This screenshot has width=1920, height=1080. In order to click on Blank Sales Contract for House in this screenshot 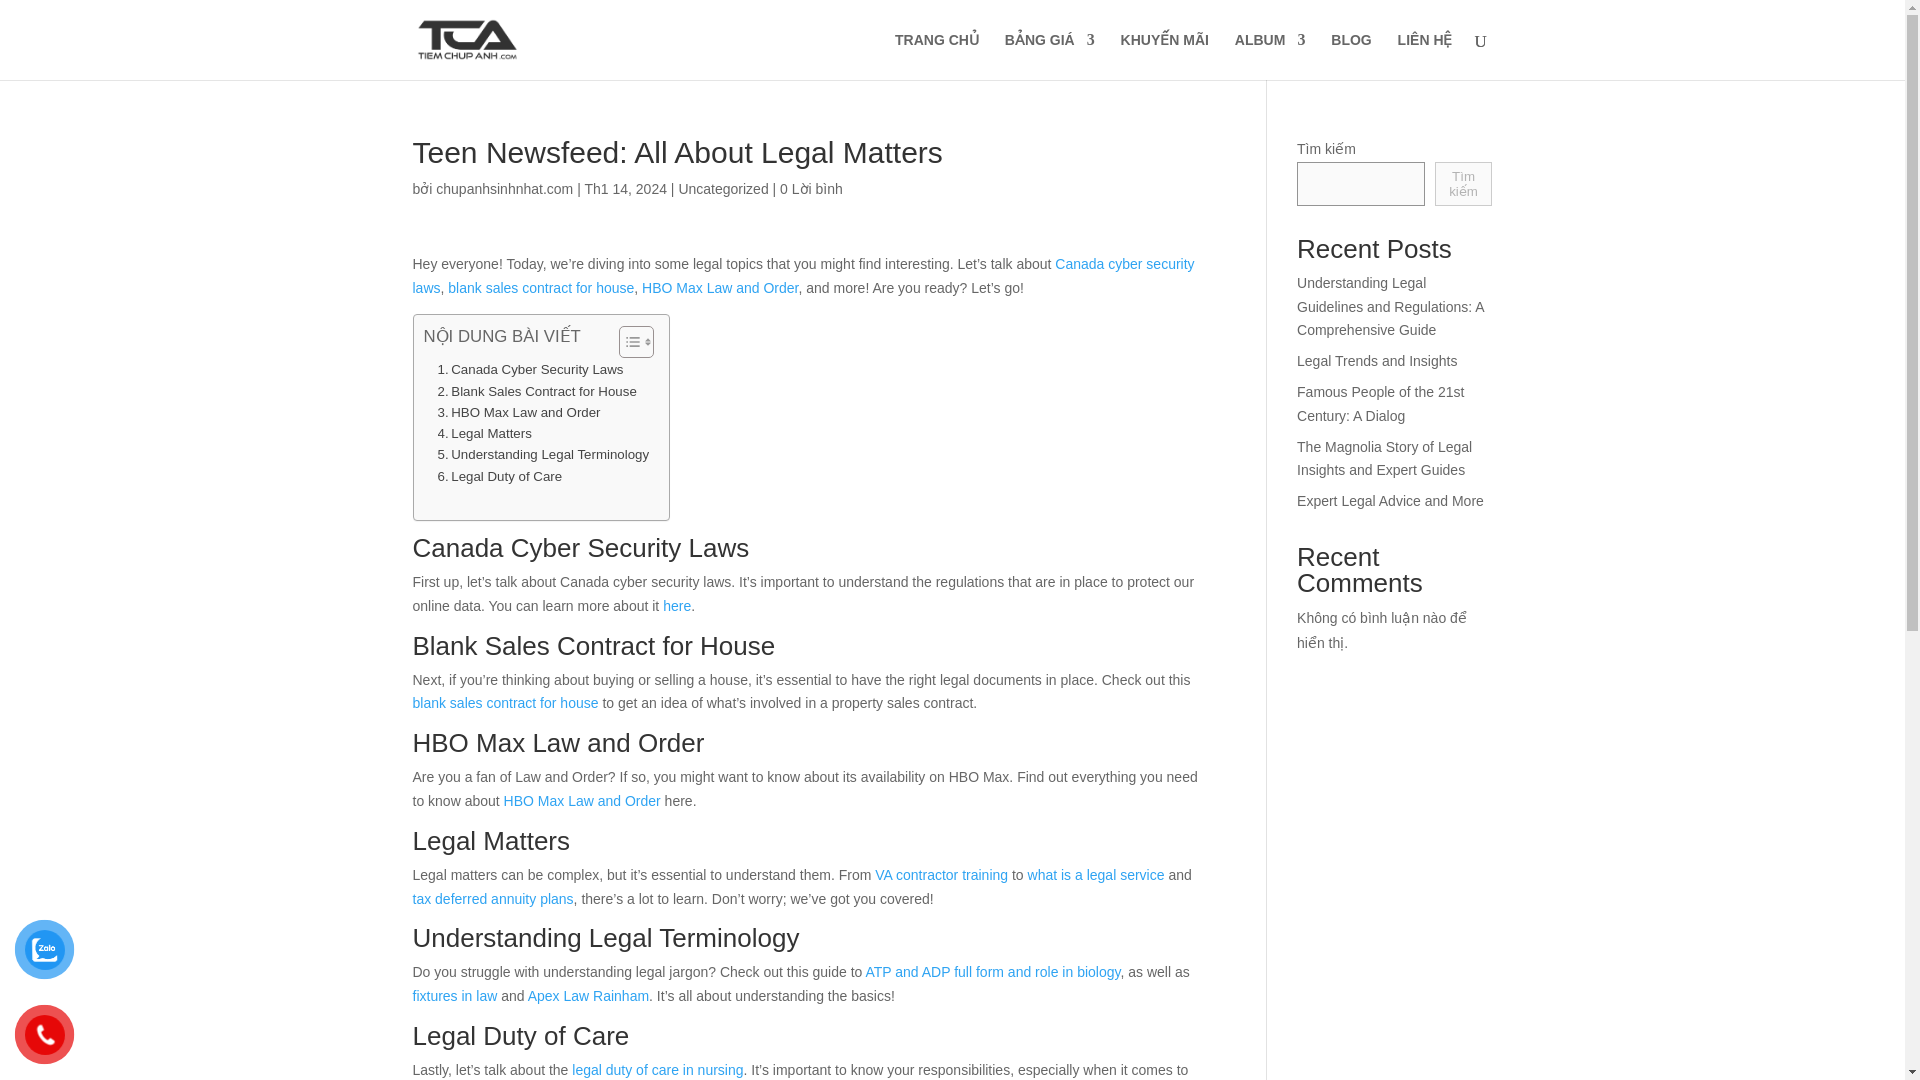, I will do `click(537, 391)`.